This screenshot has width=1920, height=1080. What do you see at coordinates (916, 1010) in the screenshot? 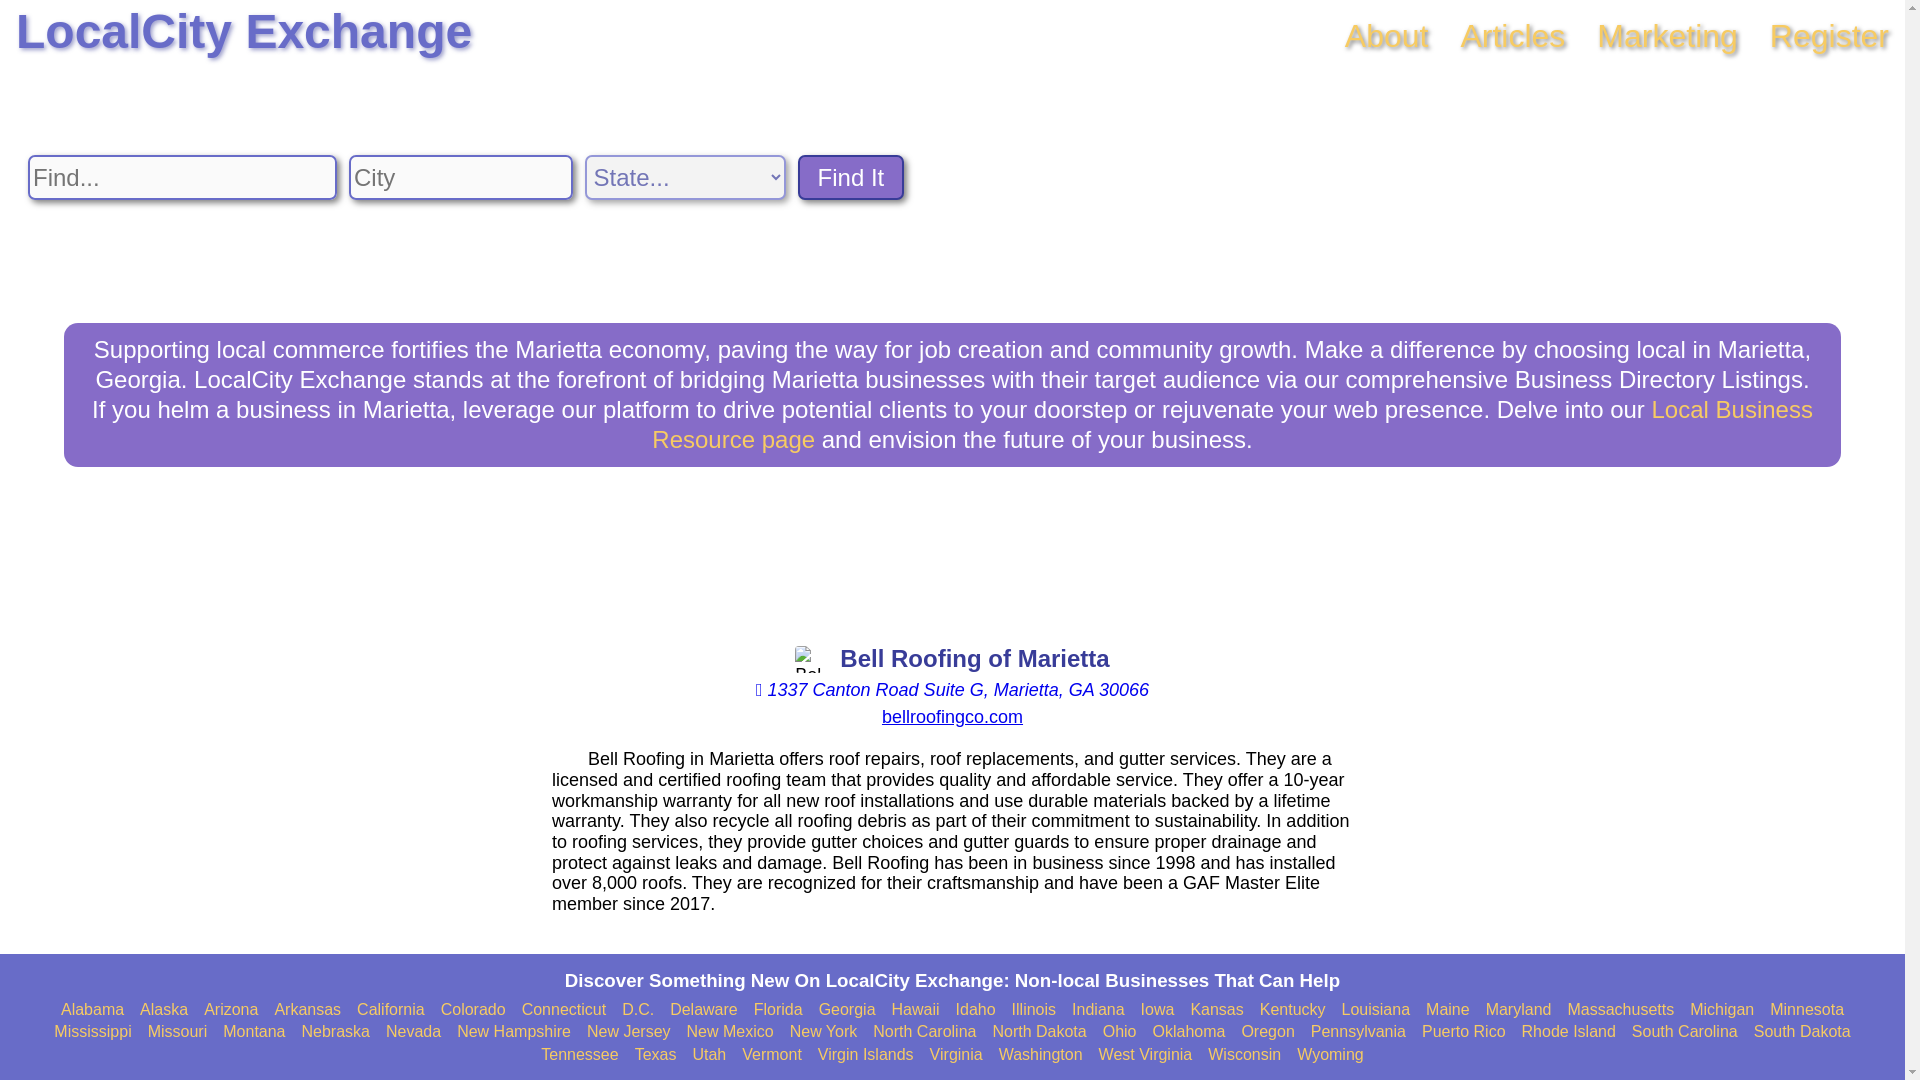
I see `Hawaii` at bounding box center [916, 1010].